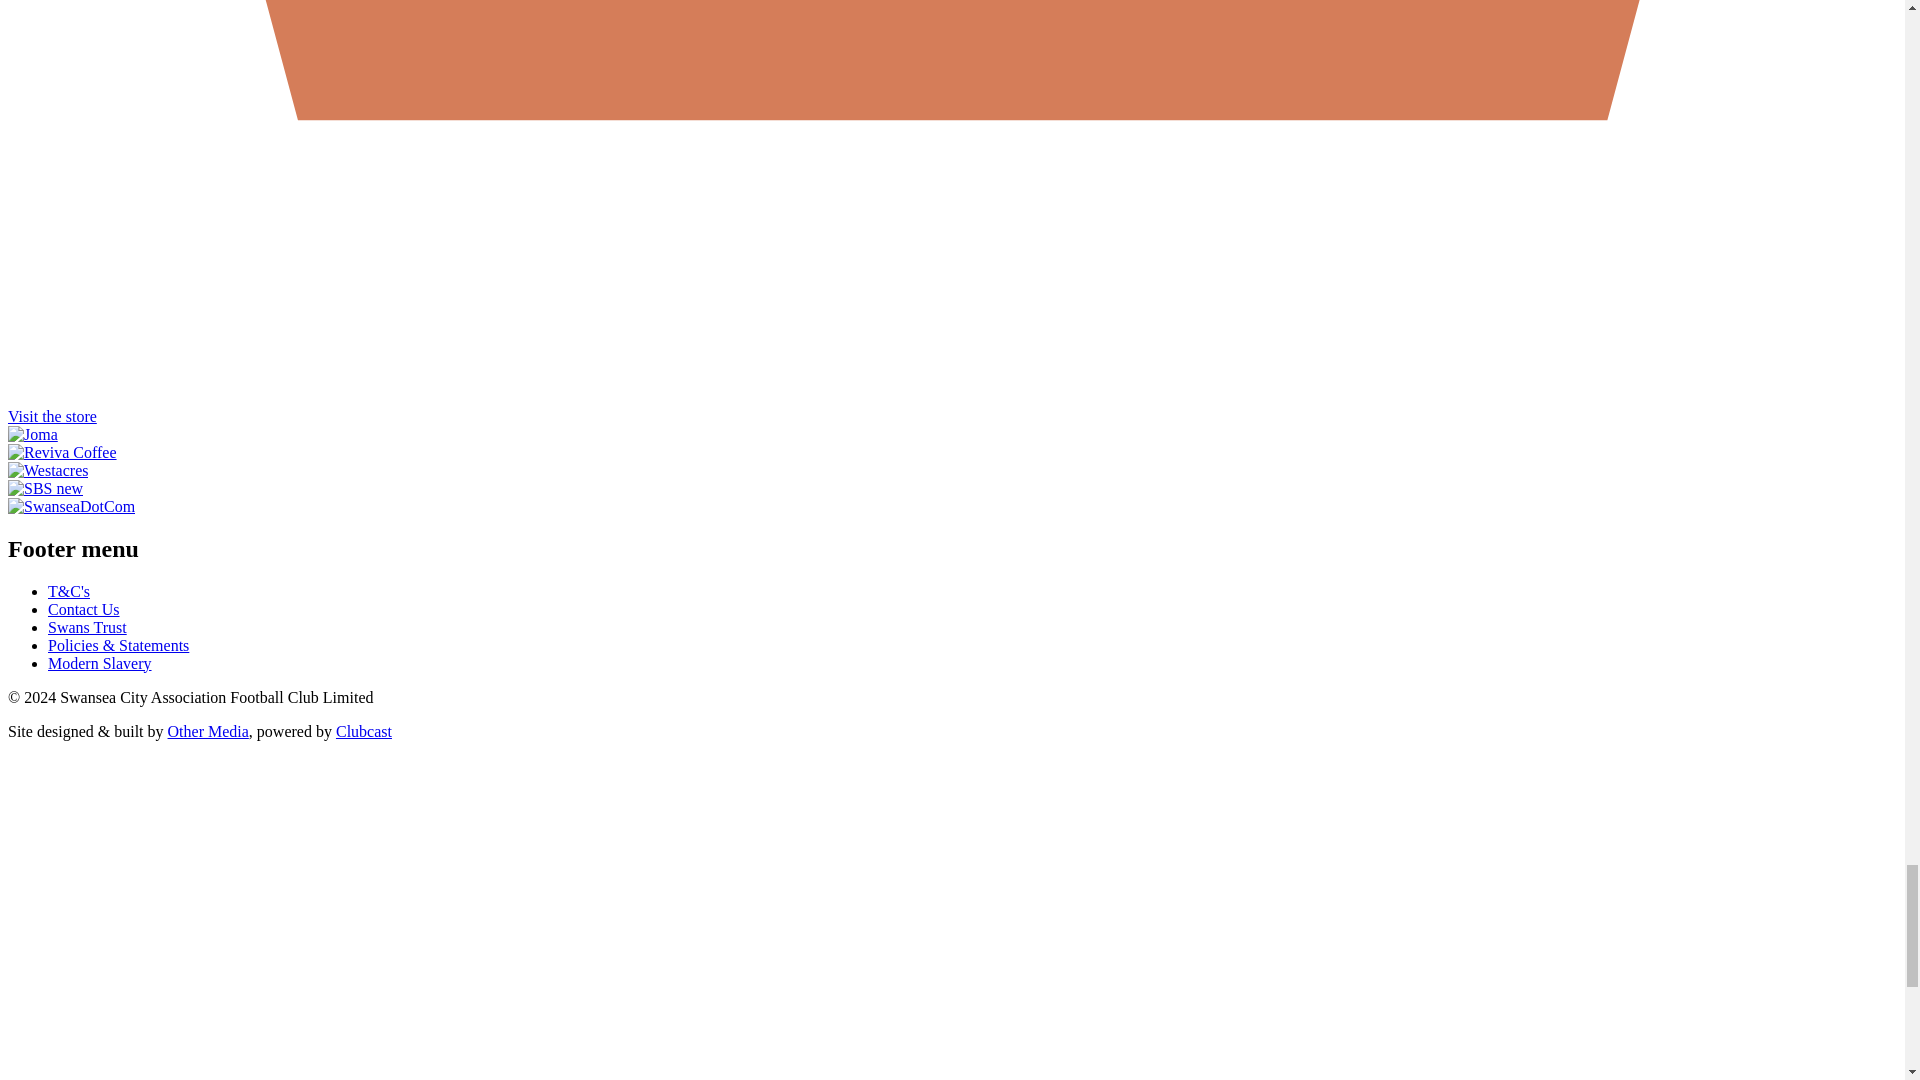  I want to click on Swansea sponsor, so click(32, 434).